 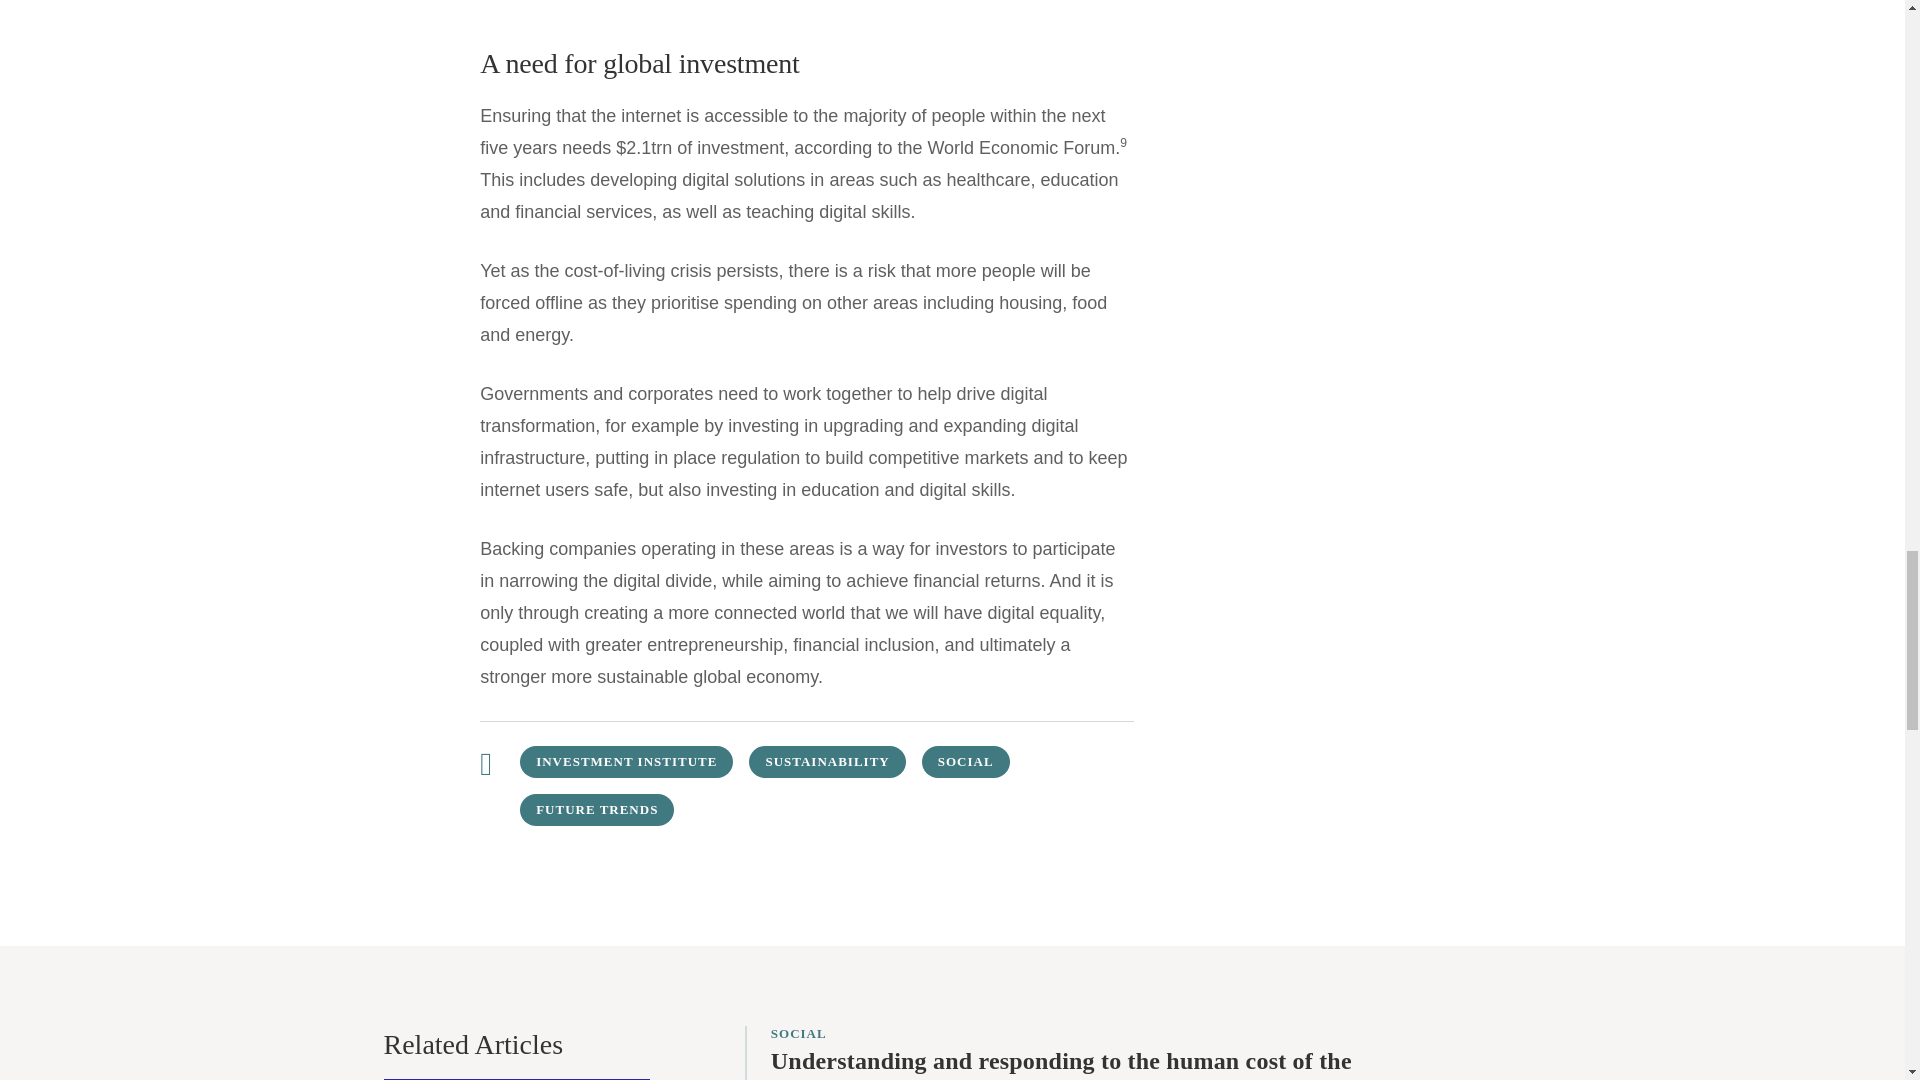 I want to click on Explore Social insights, so click(x=965, y=762).